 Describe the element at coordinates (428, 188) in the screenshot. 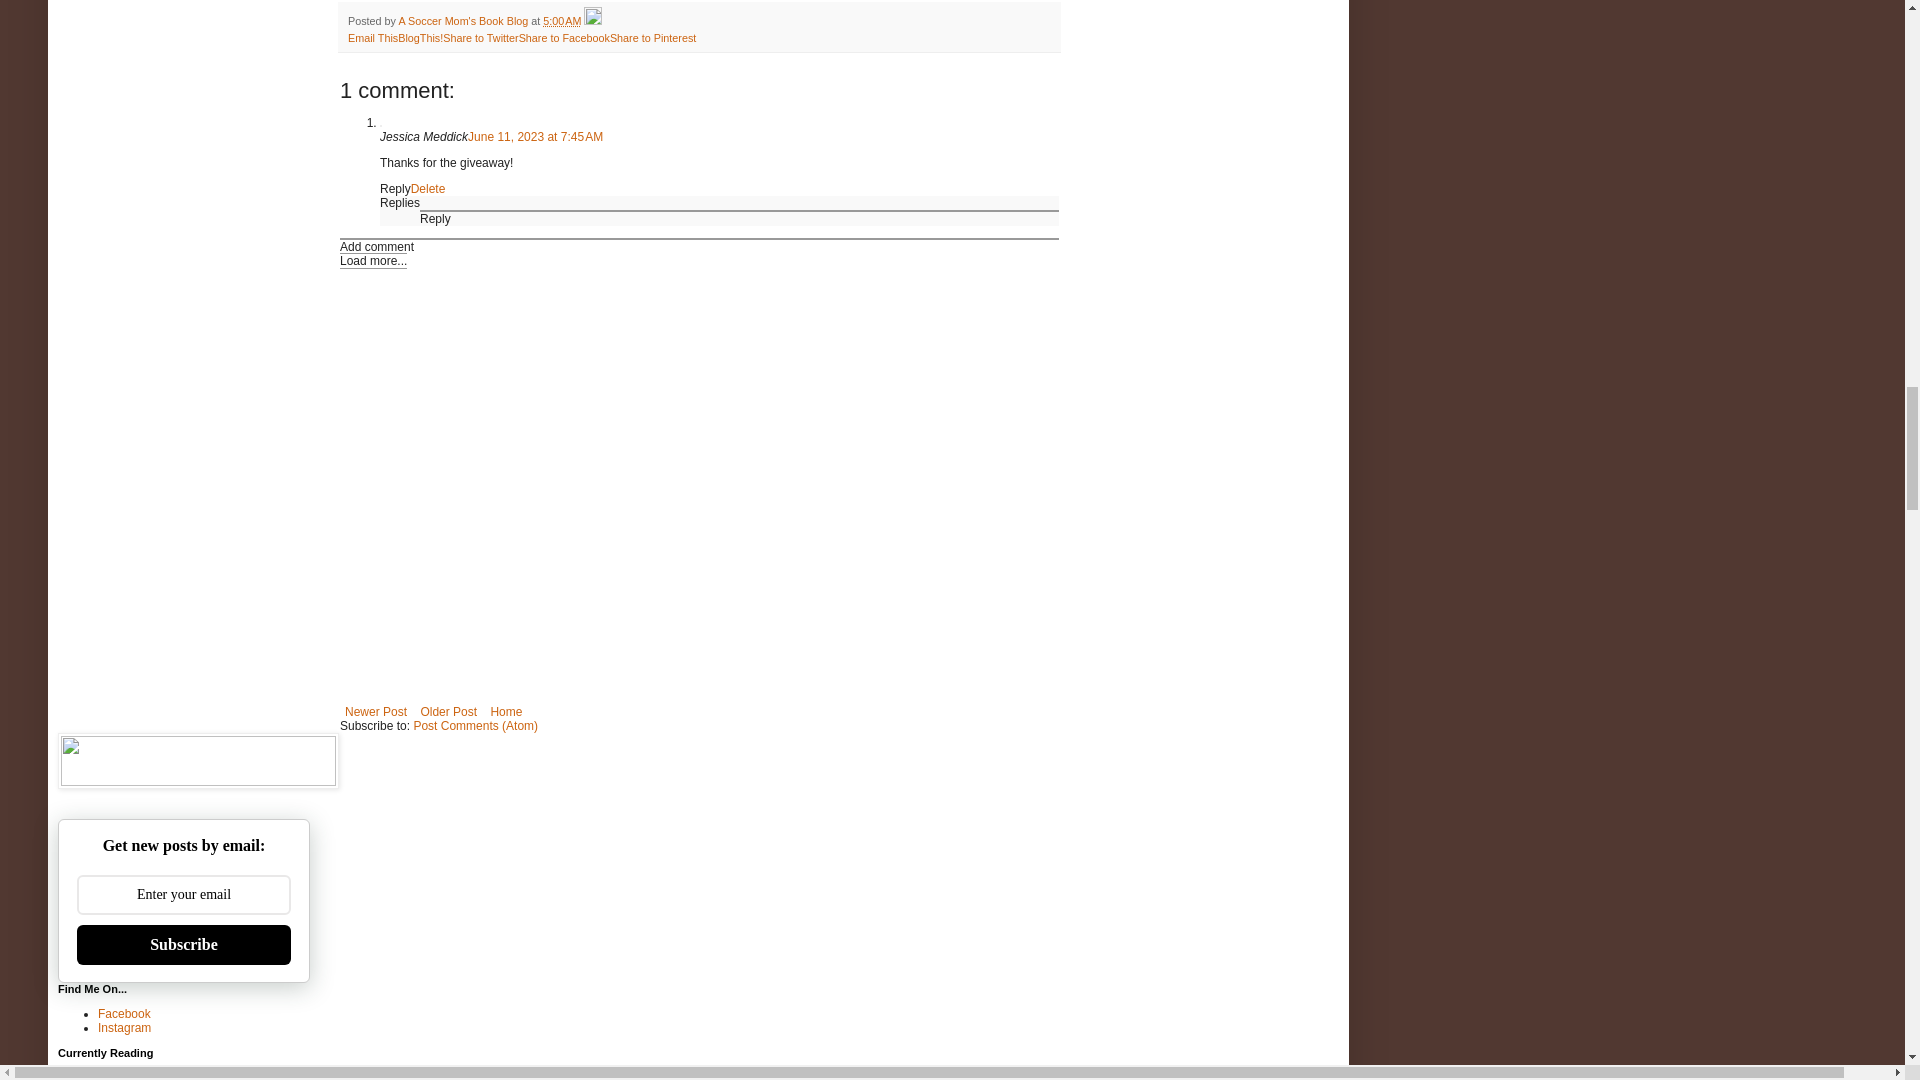

I see `Delete` at that location.